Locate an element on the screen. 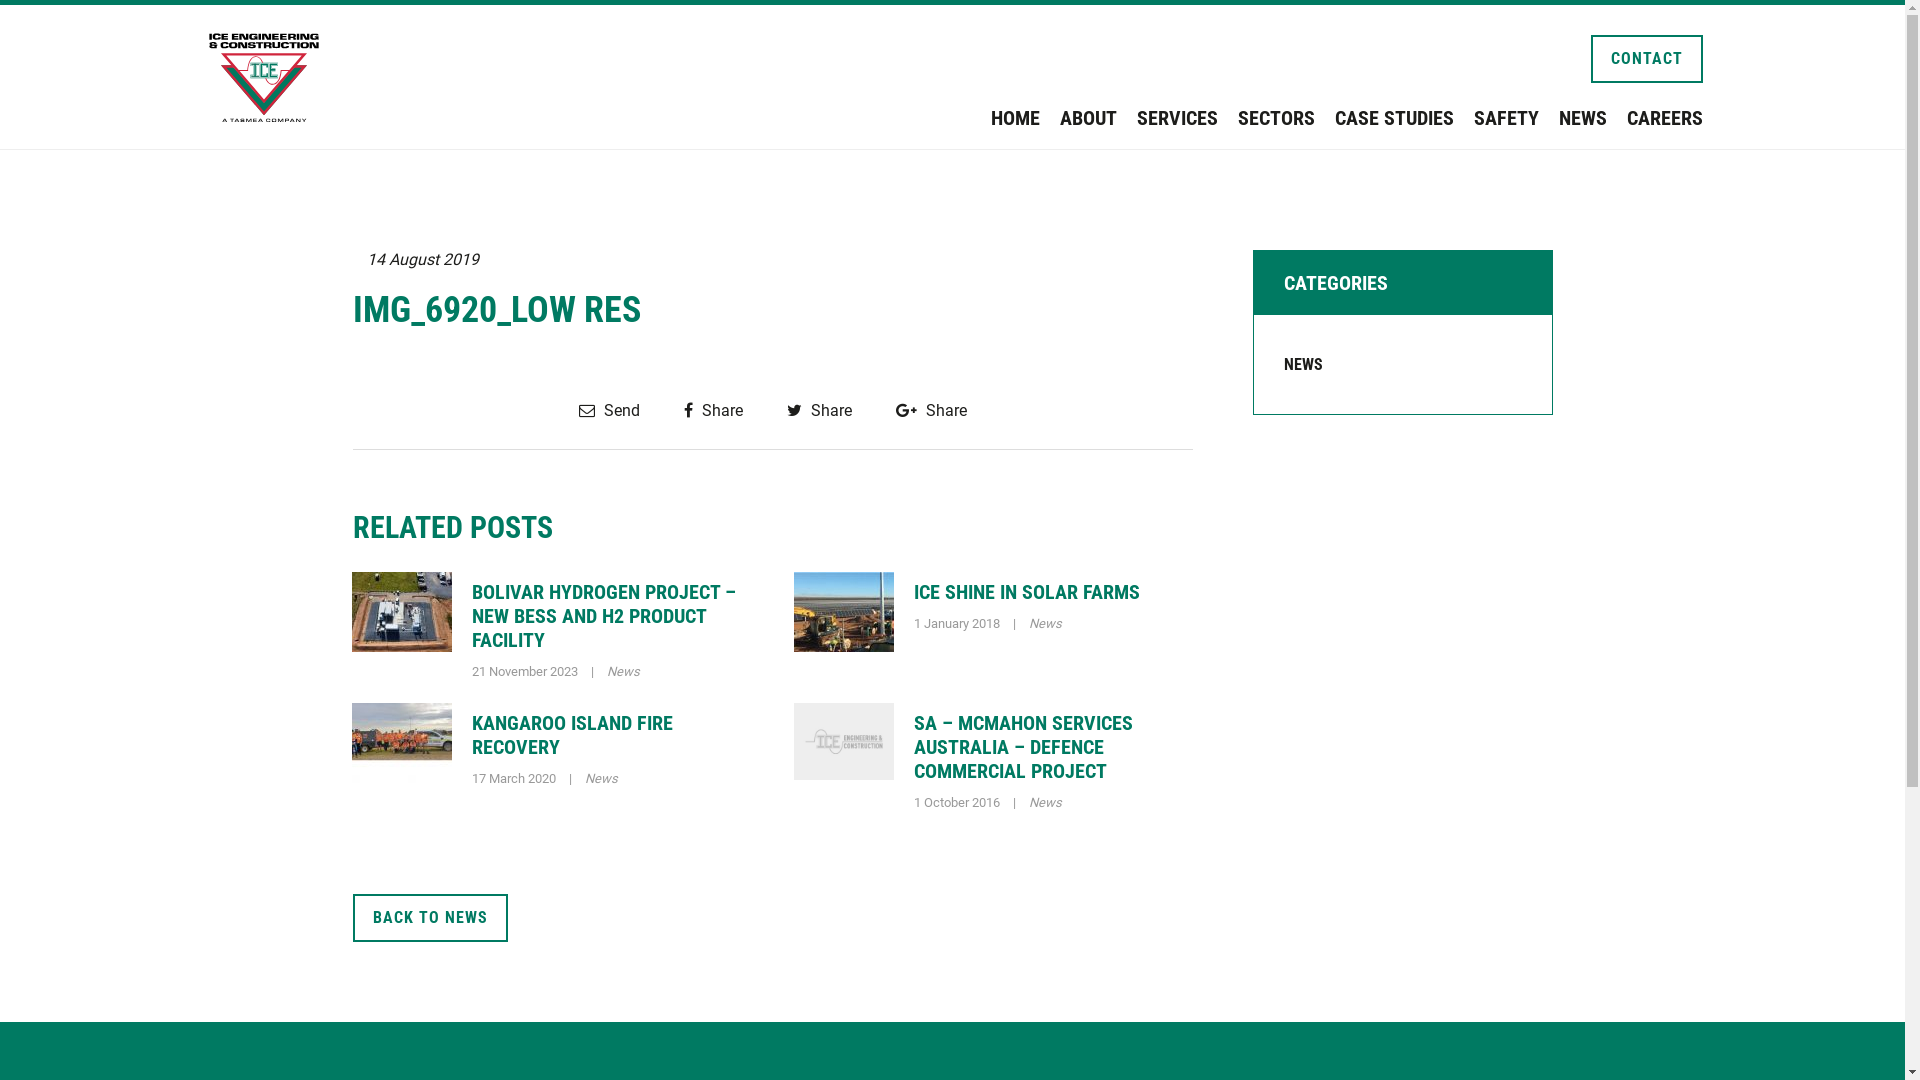 The image size is (1920, 1080). News is located at coordinates (600, 778).